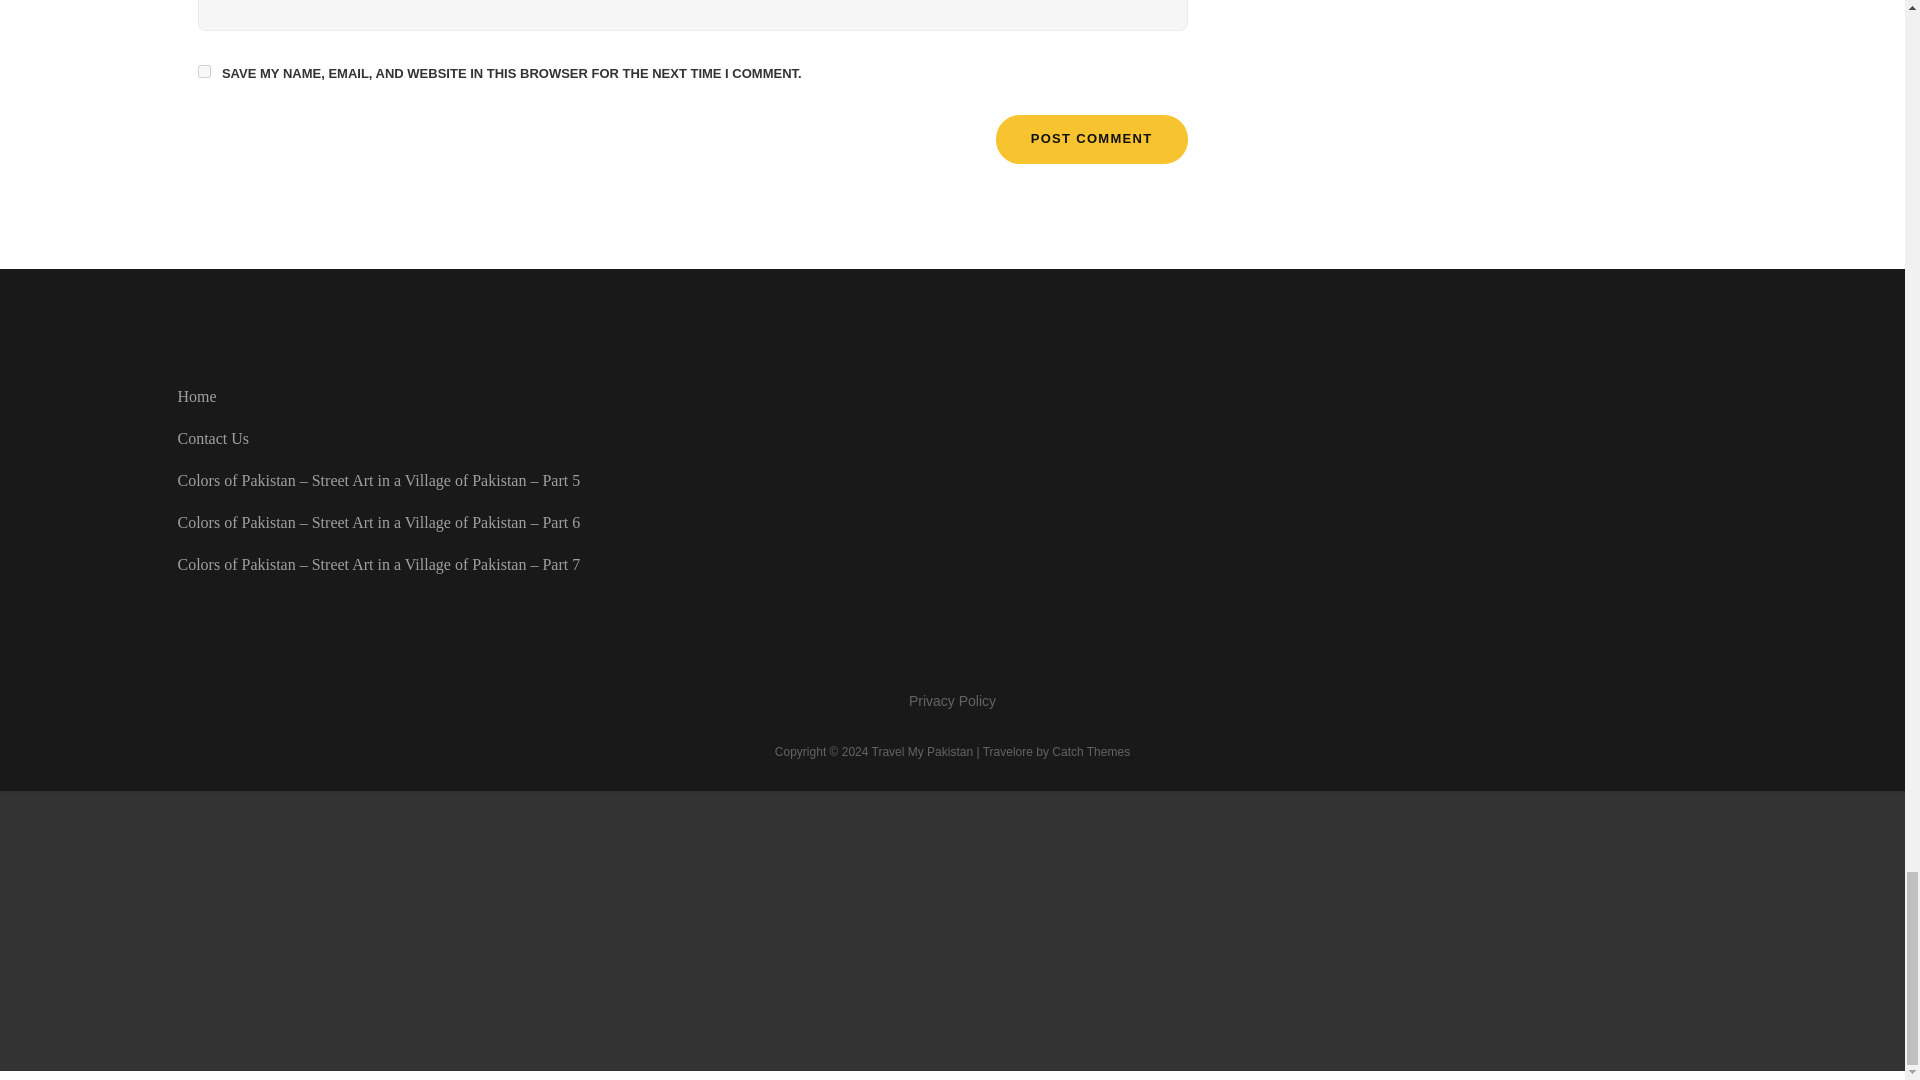 The height and width of the screenshot is (1080, 1920). I want to click on Post Comment, so click(1092, 139).